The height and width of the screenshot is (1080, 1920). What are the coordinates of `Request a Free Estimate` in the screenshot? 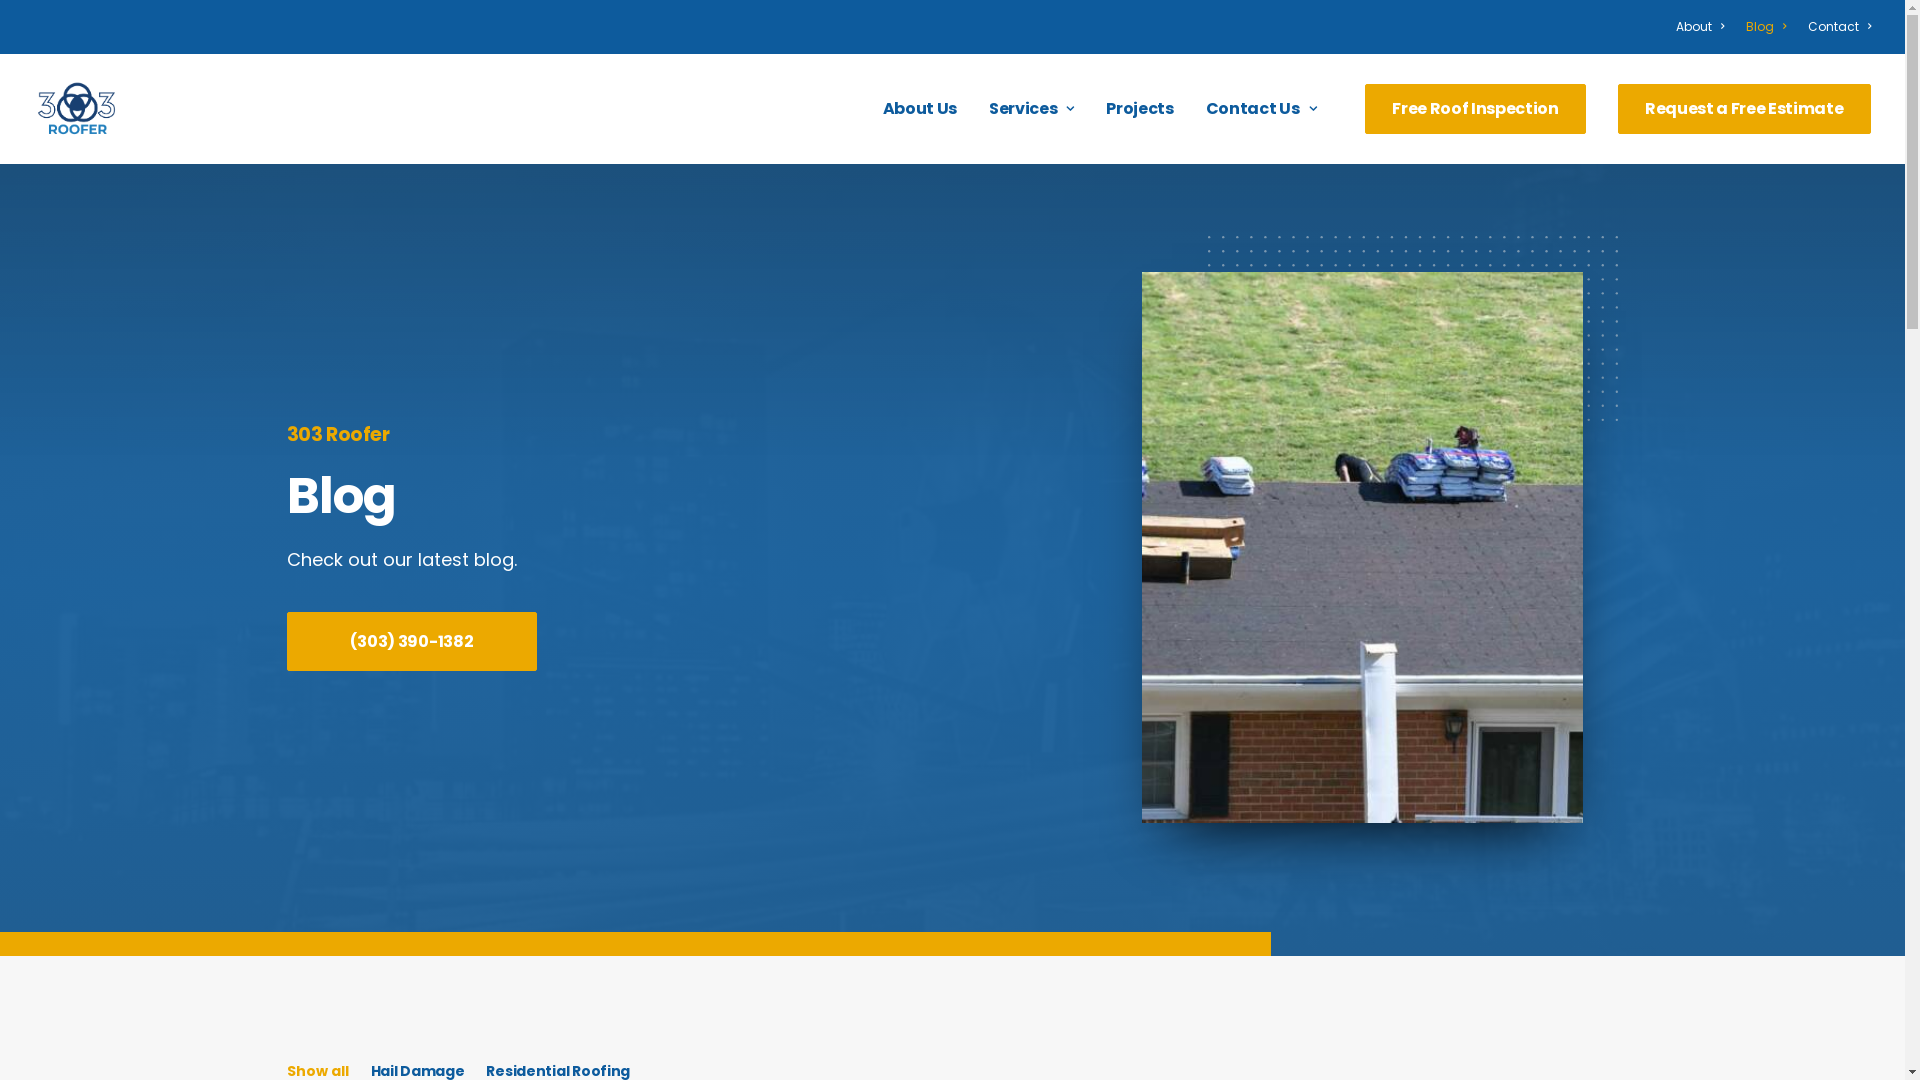 It's located at (1738, 109).